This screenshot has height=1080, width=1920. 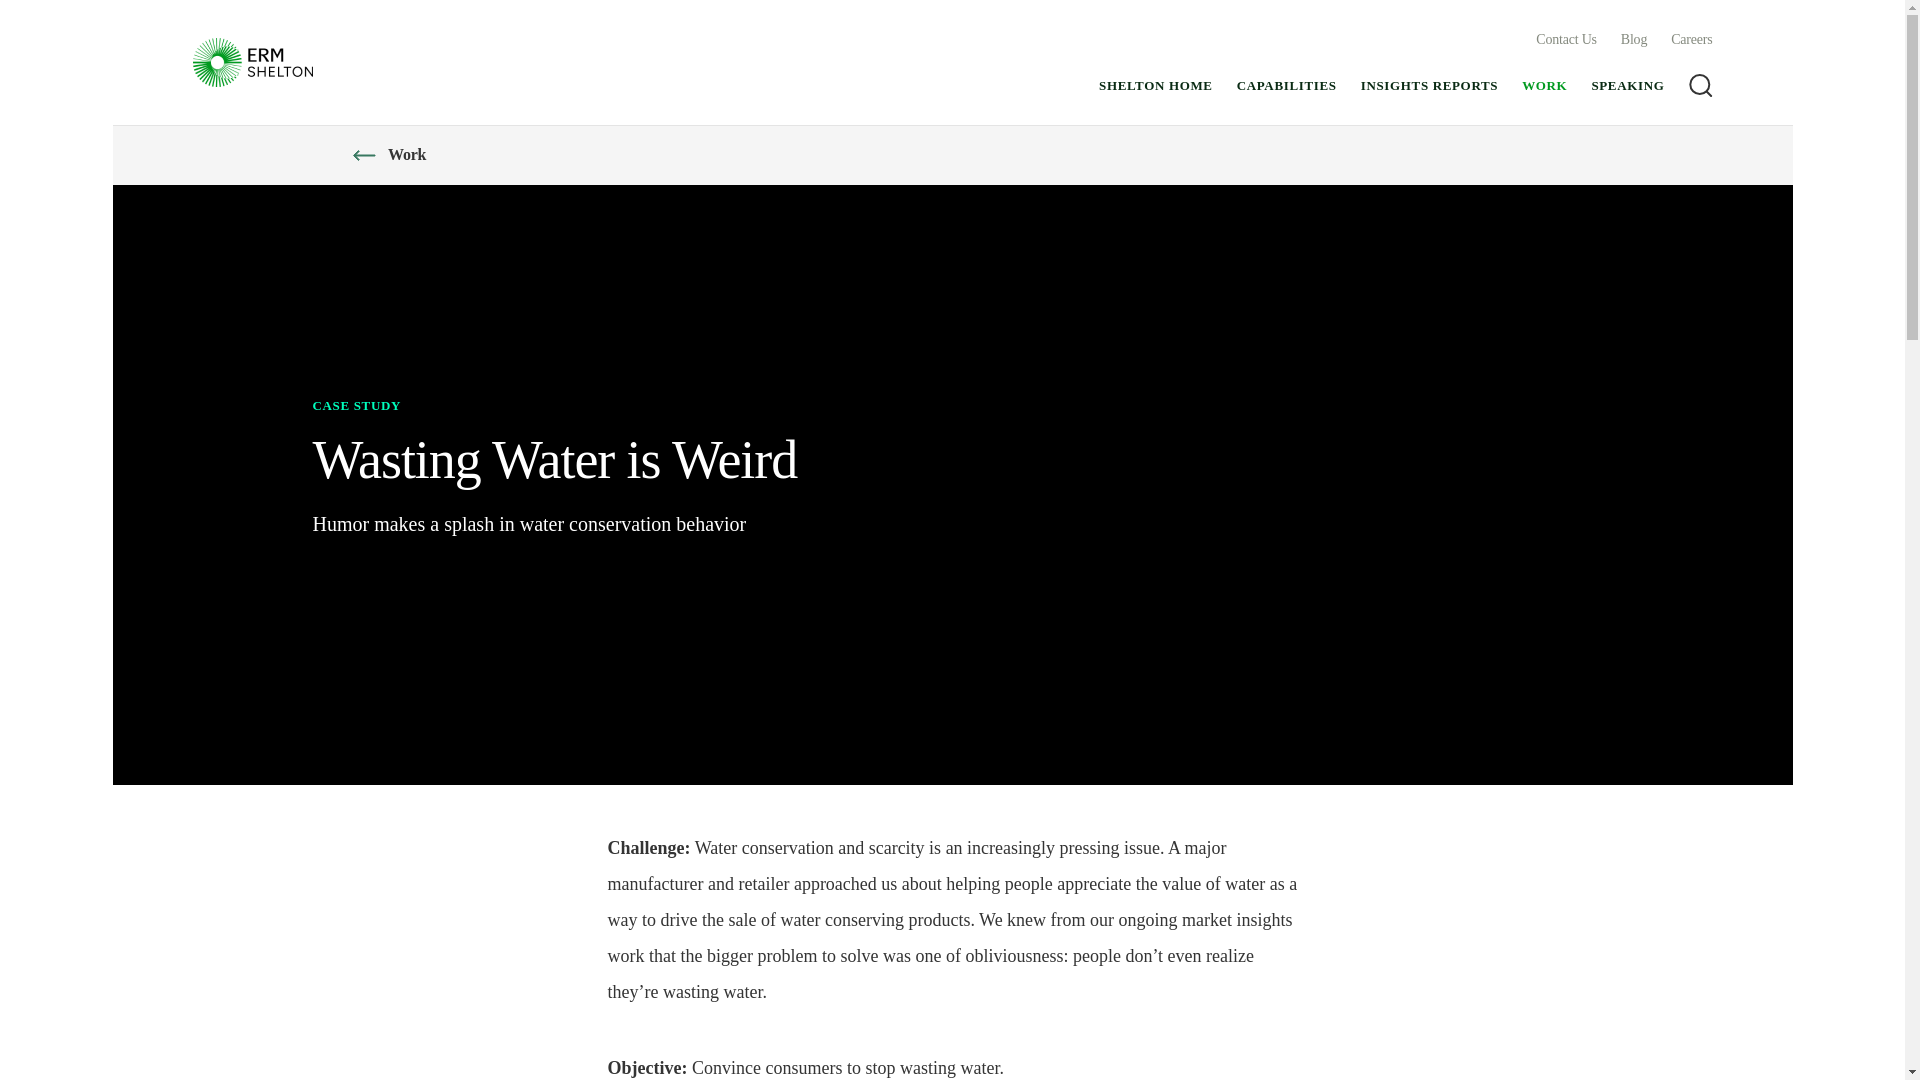 I want to click on CAPABILITIES, so click(x=1286, y=86).